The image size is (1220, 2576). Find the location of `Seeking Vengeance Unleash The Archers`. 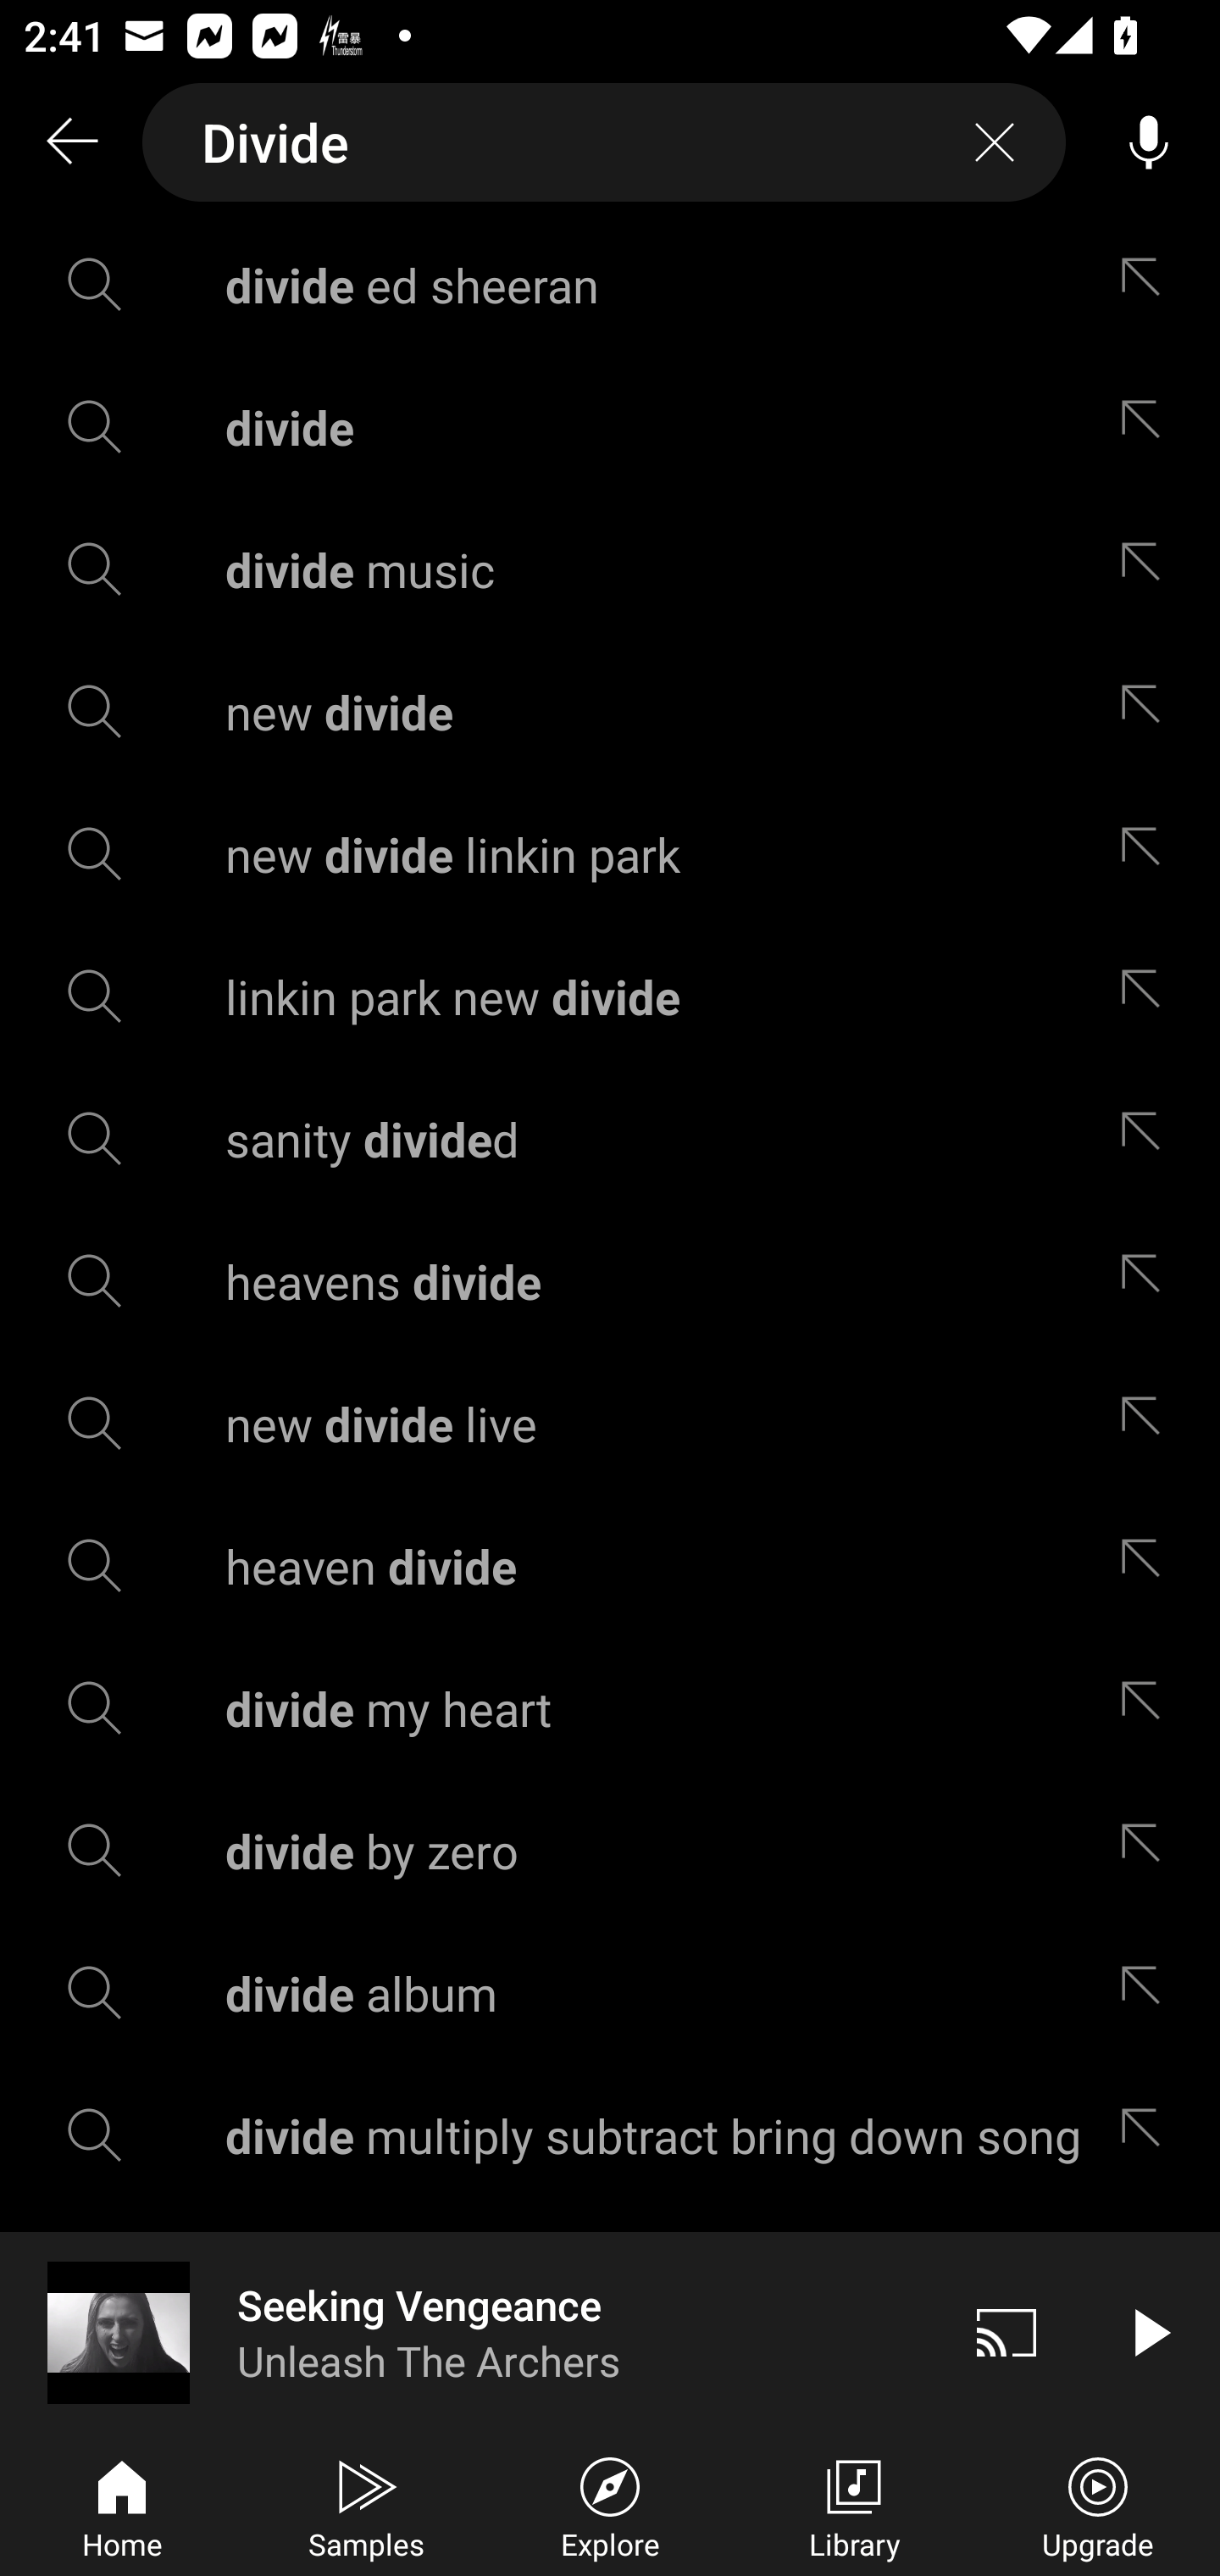

Seeking Vengeance Unleash The Archers is located at coordinates (468, 2332).